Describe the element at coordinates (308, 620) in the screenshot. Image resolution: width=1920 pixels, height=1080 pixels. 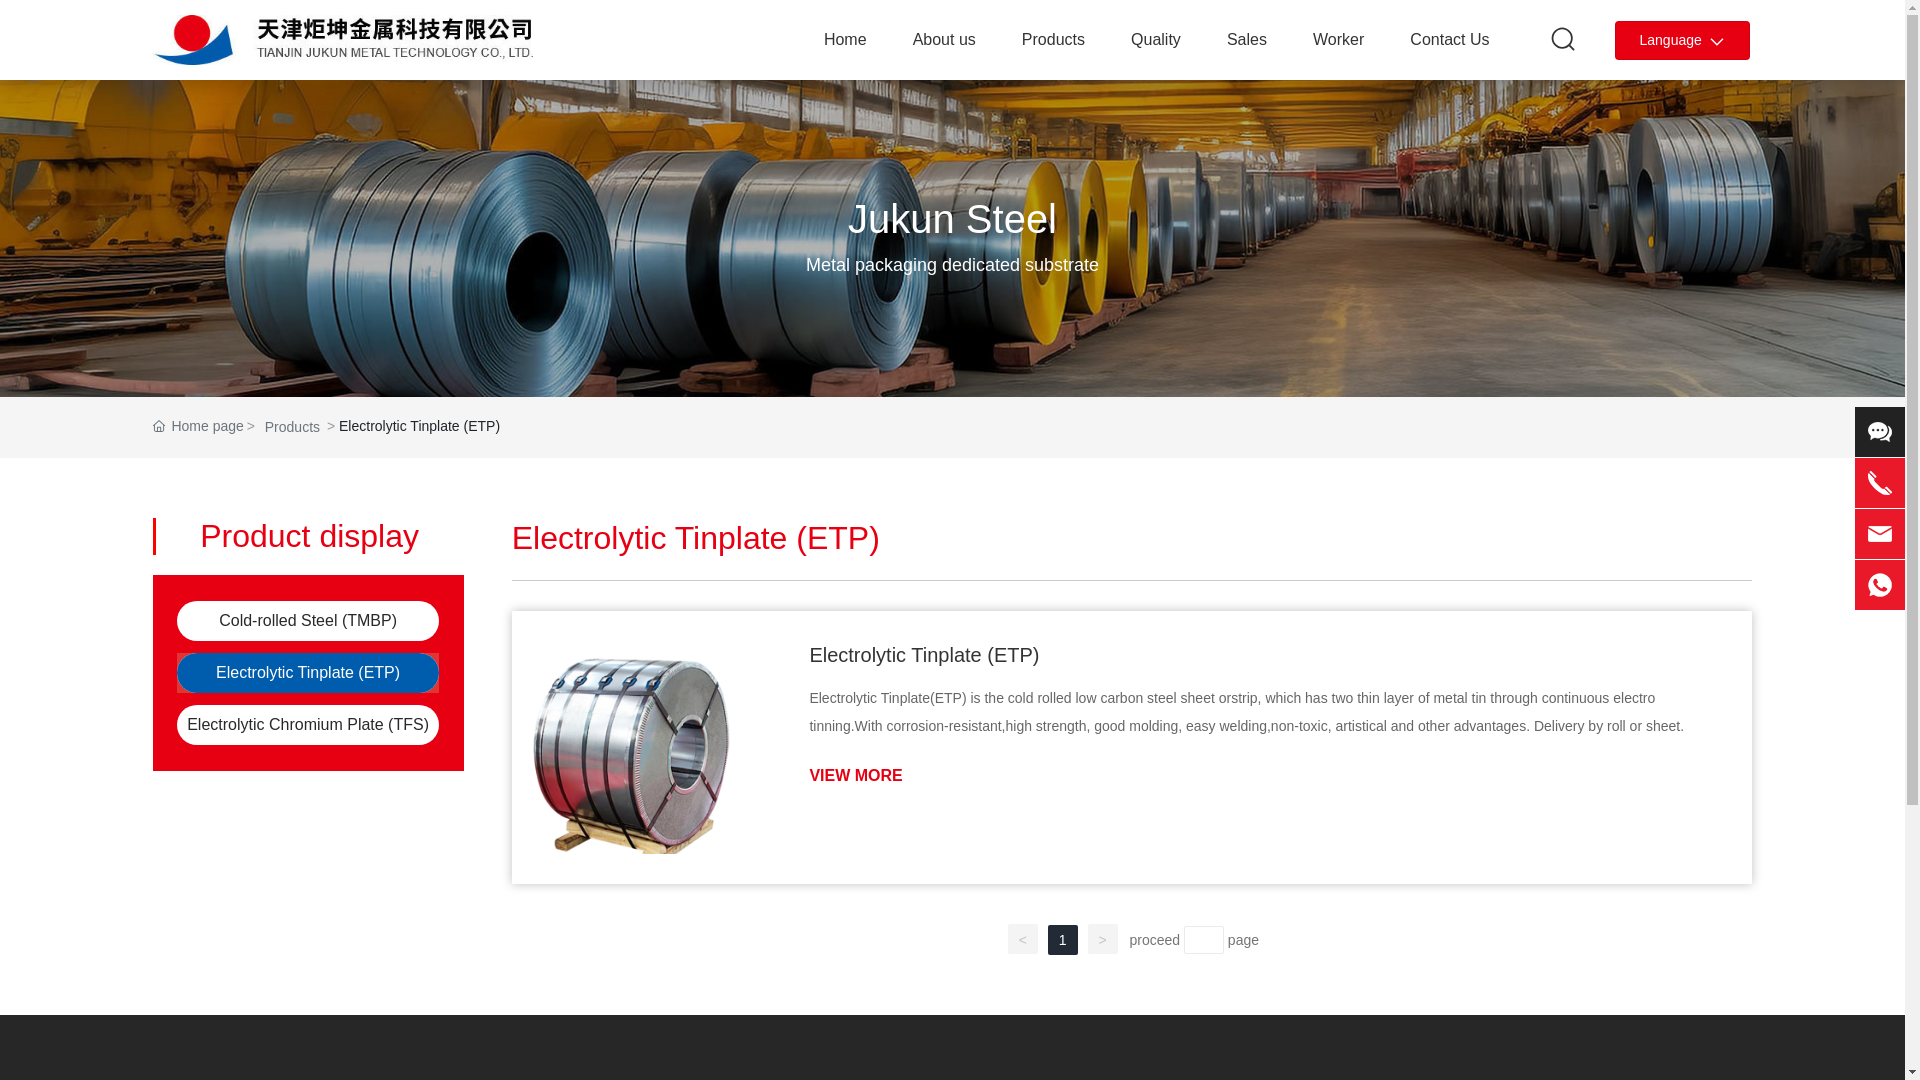
I see `Cold-rolled Steel (TMBP)` at that location.